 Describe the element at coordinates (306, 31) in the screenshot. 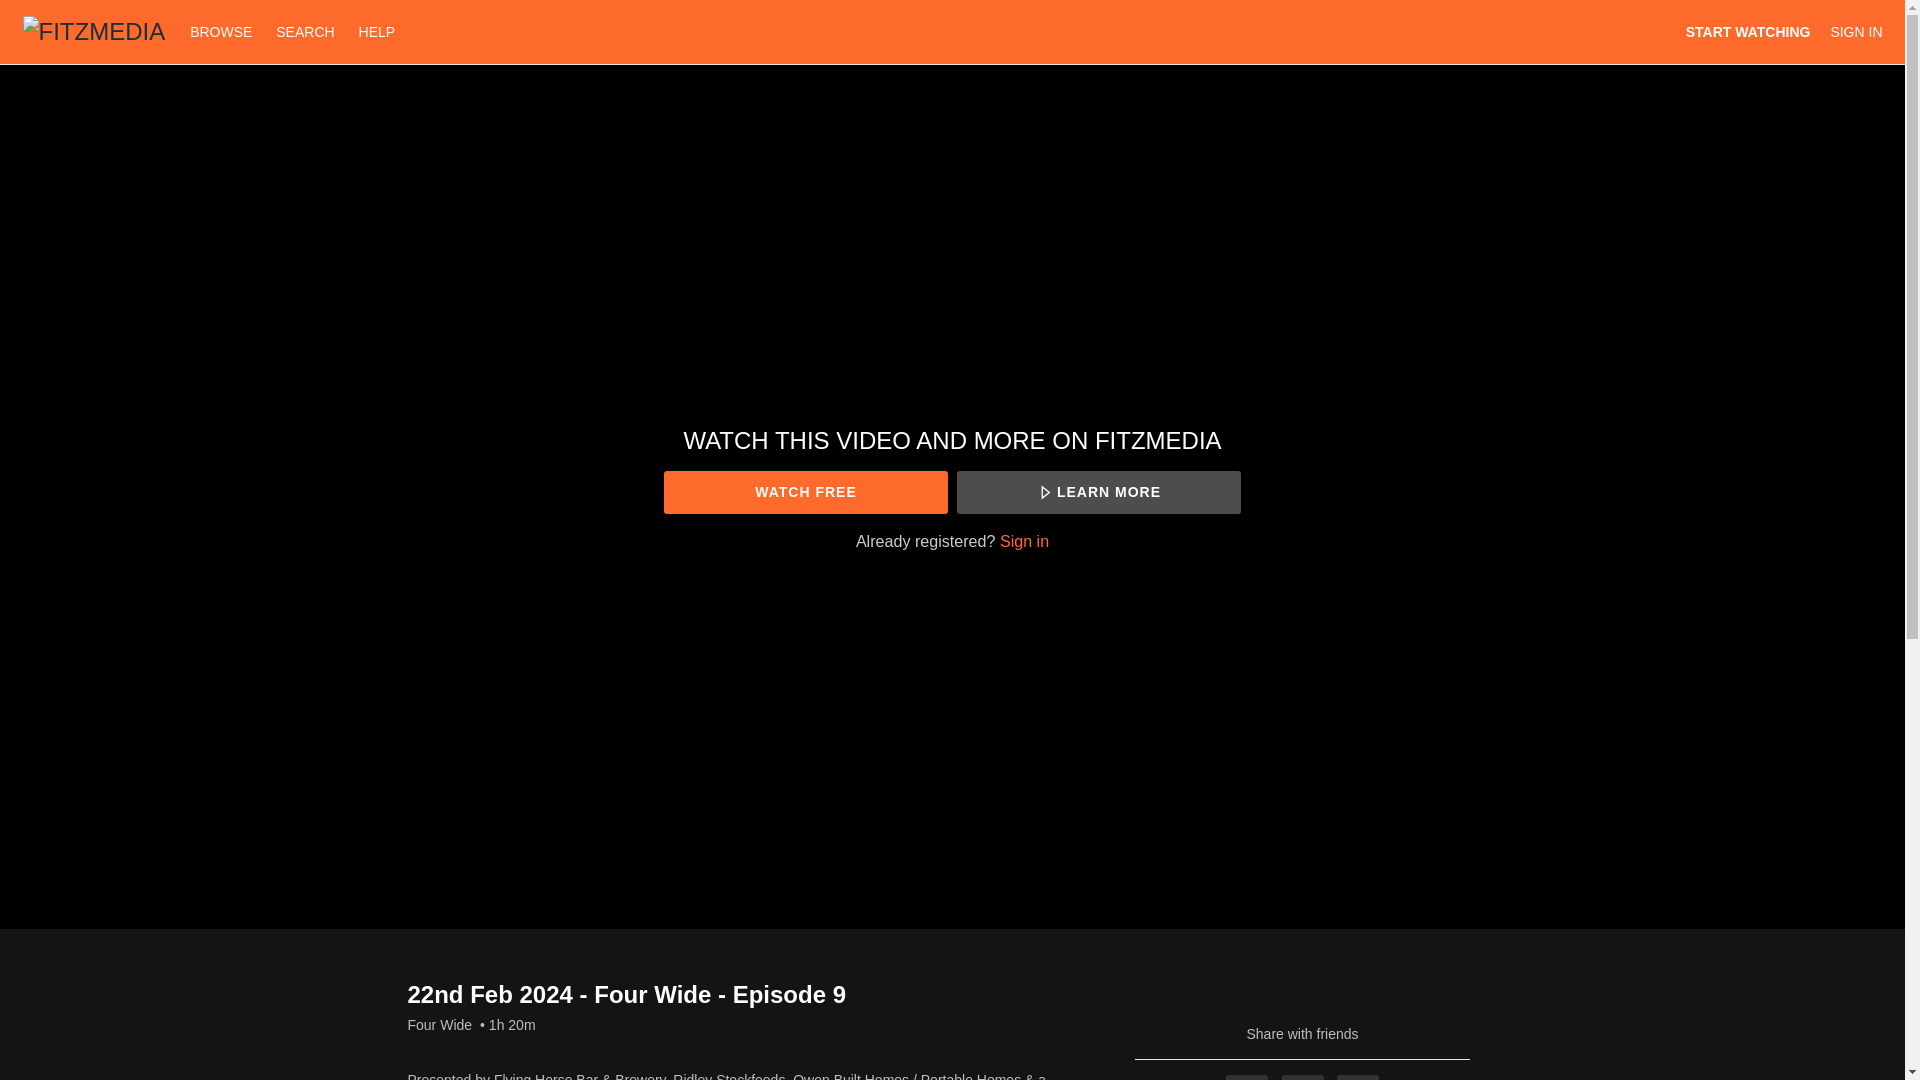

I see `SEARCH` at that location.